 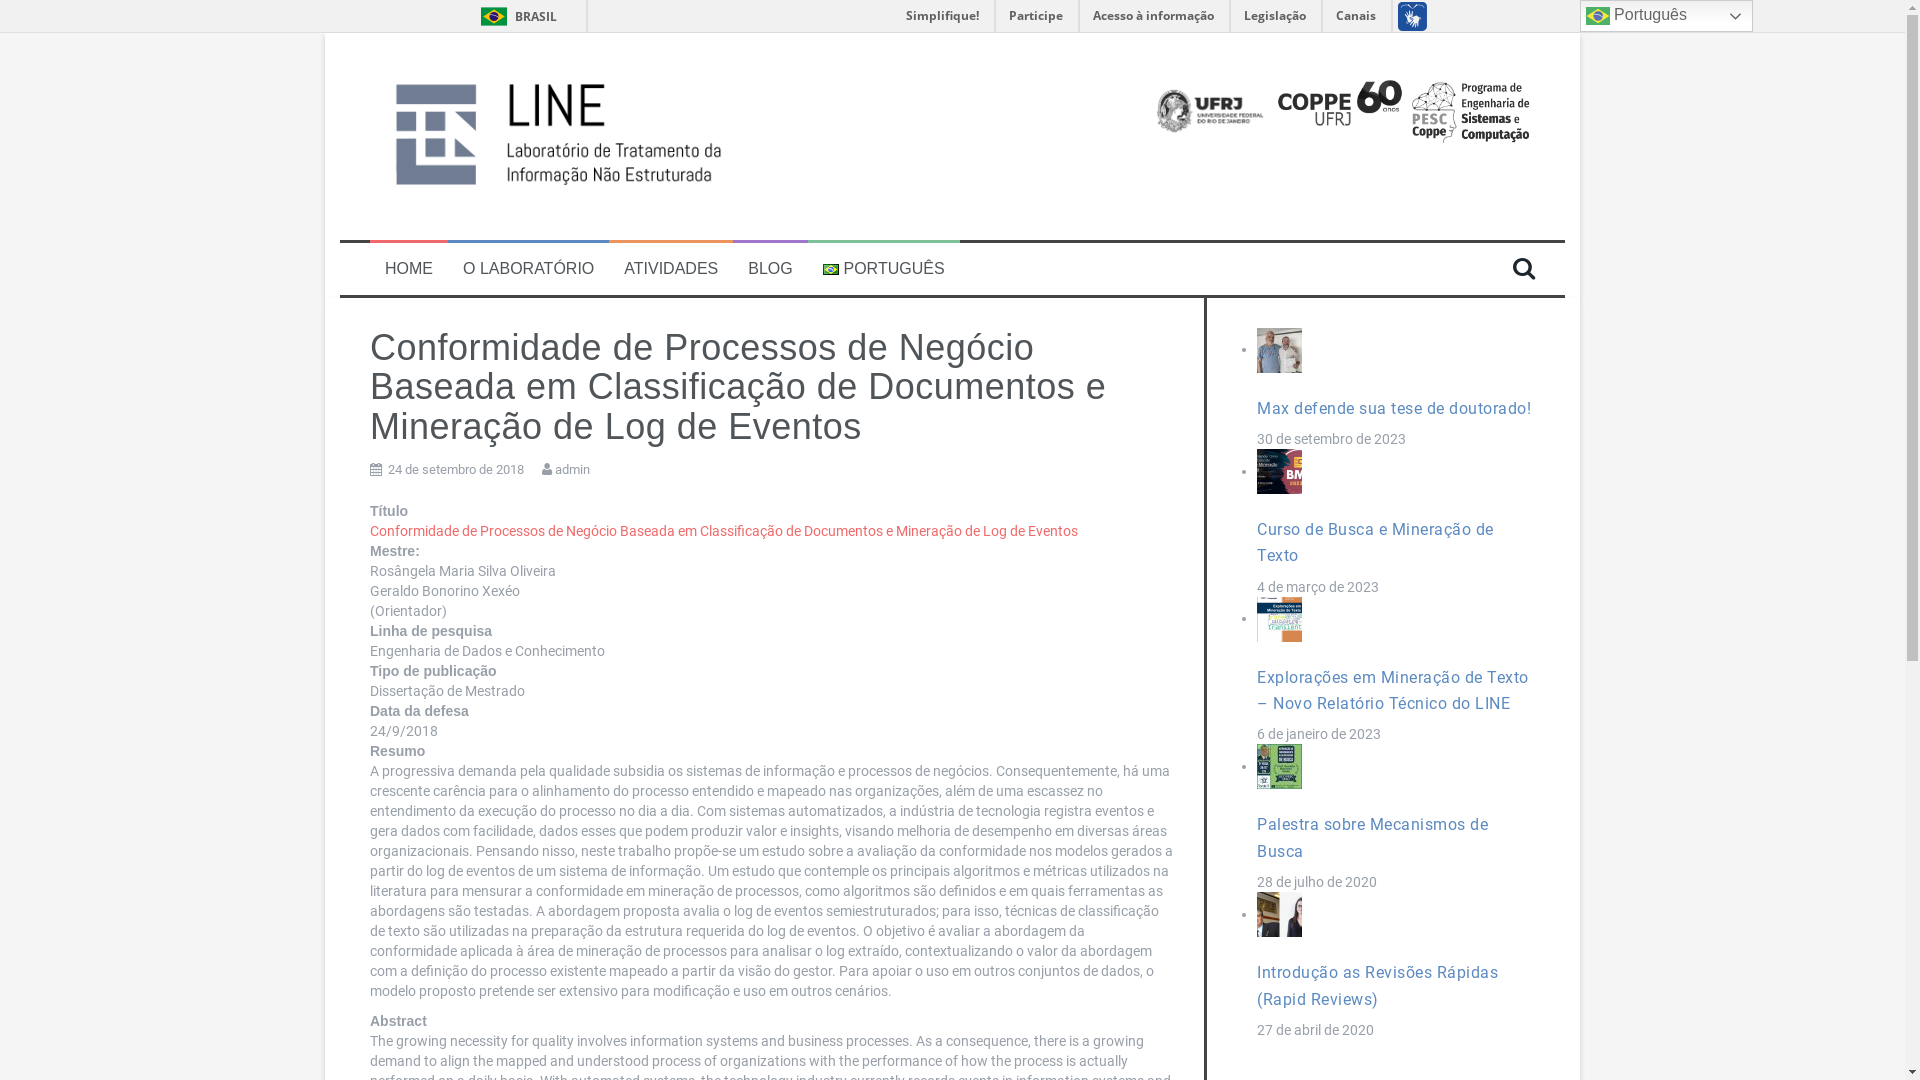 I want to click on Max defende sua tese de doutorado!, so click(x=1394, y=408).